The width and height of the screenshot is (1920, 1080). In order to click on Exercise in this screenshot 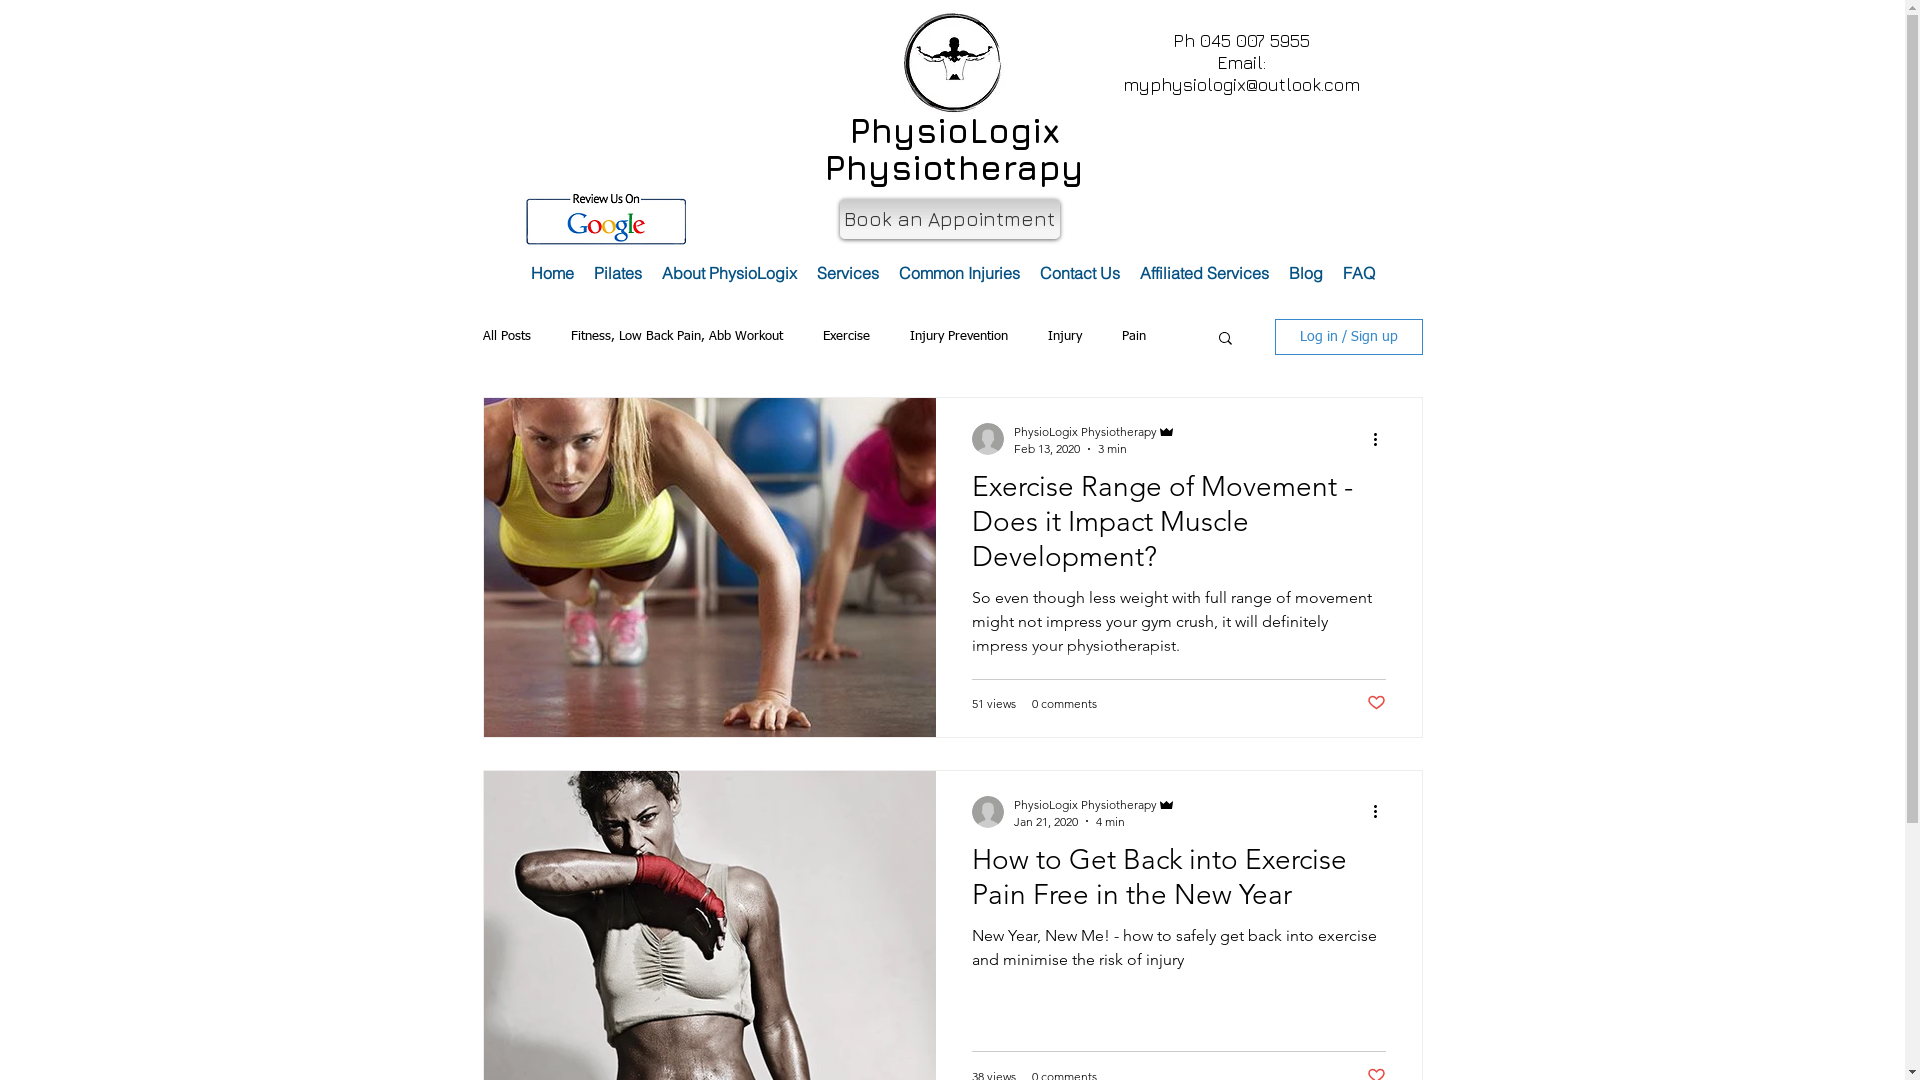, I will do `click(846, 337)`.